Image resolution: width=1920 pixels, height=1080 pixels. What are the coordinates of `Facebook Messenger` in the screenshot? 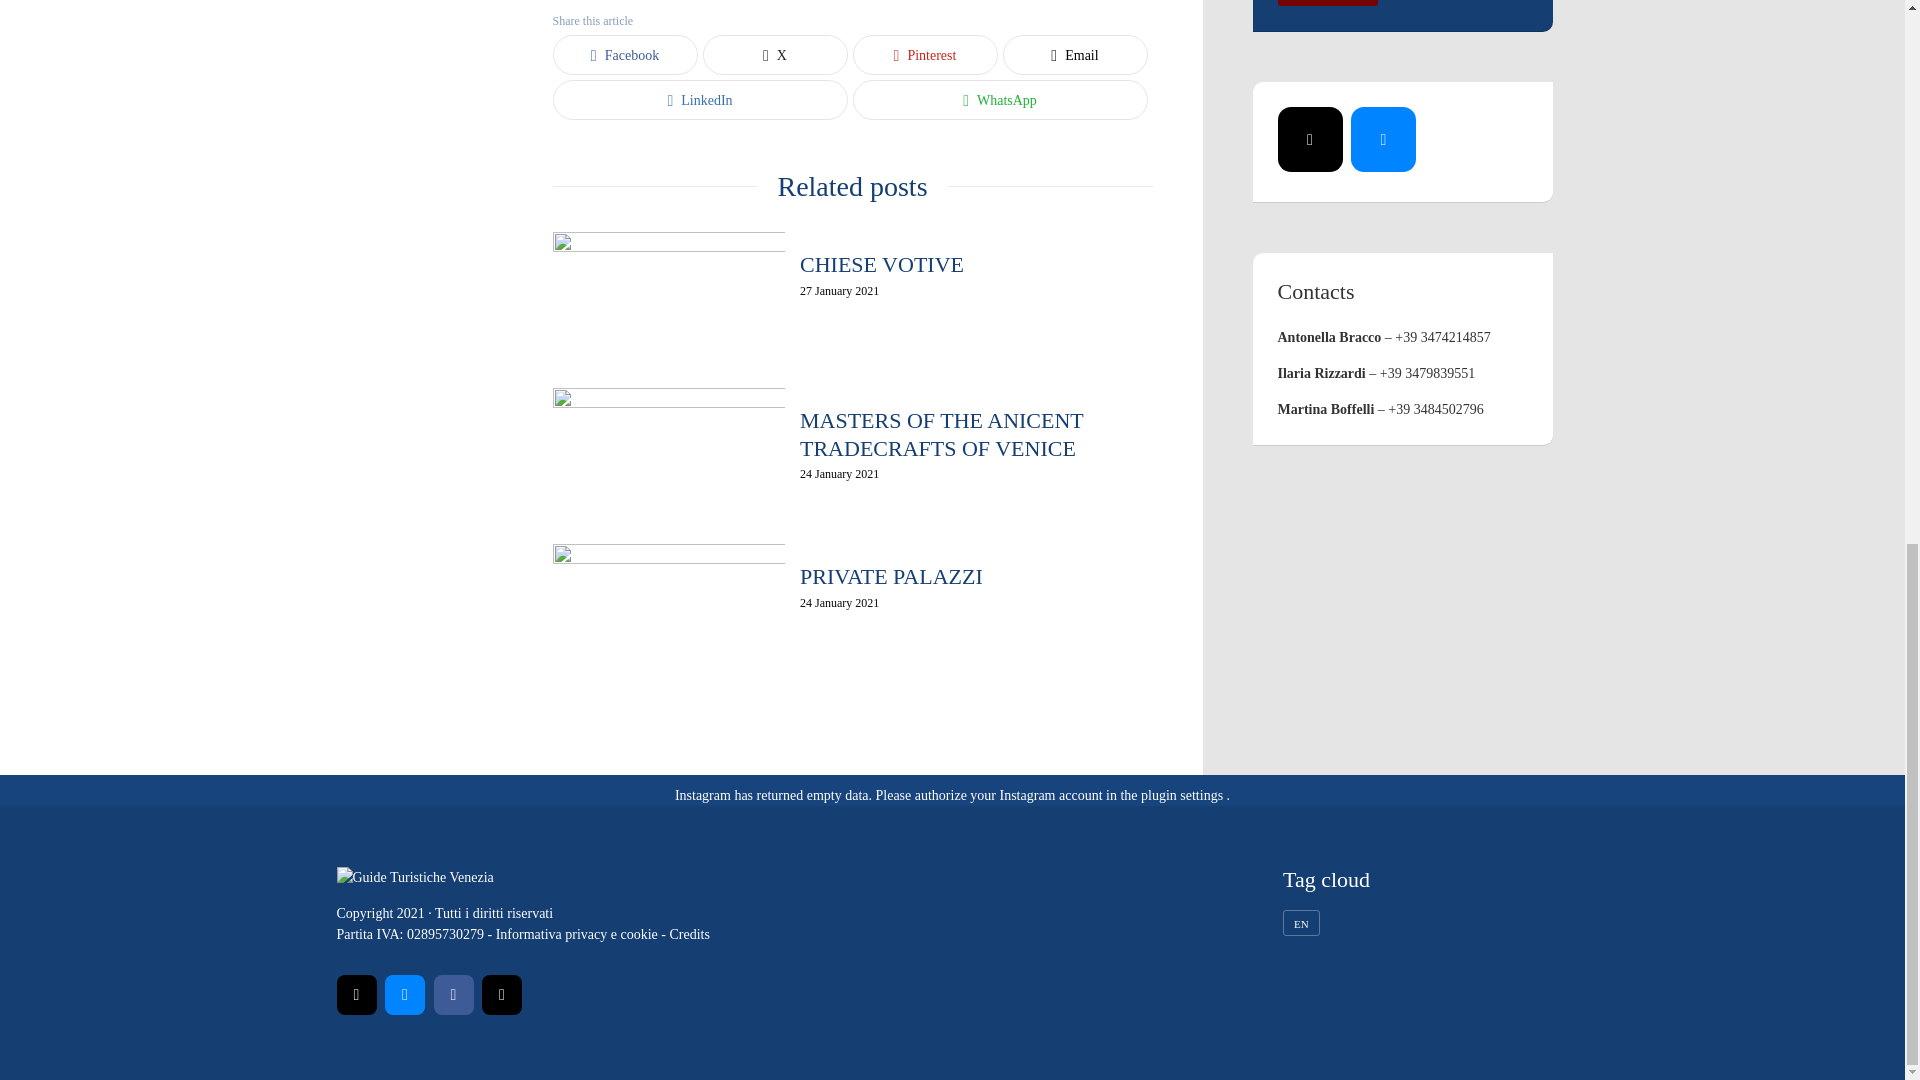 It's located at (1384, 138).